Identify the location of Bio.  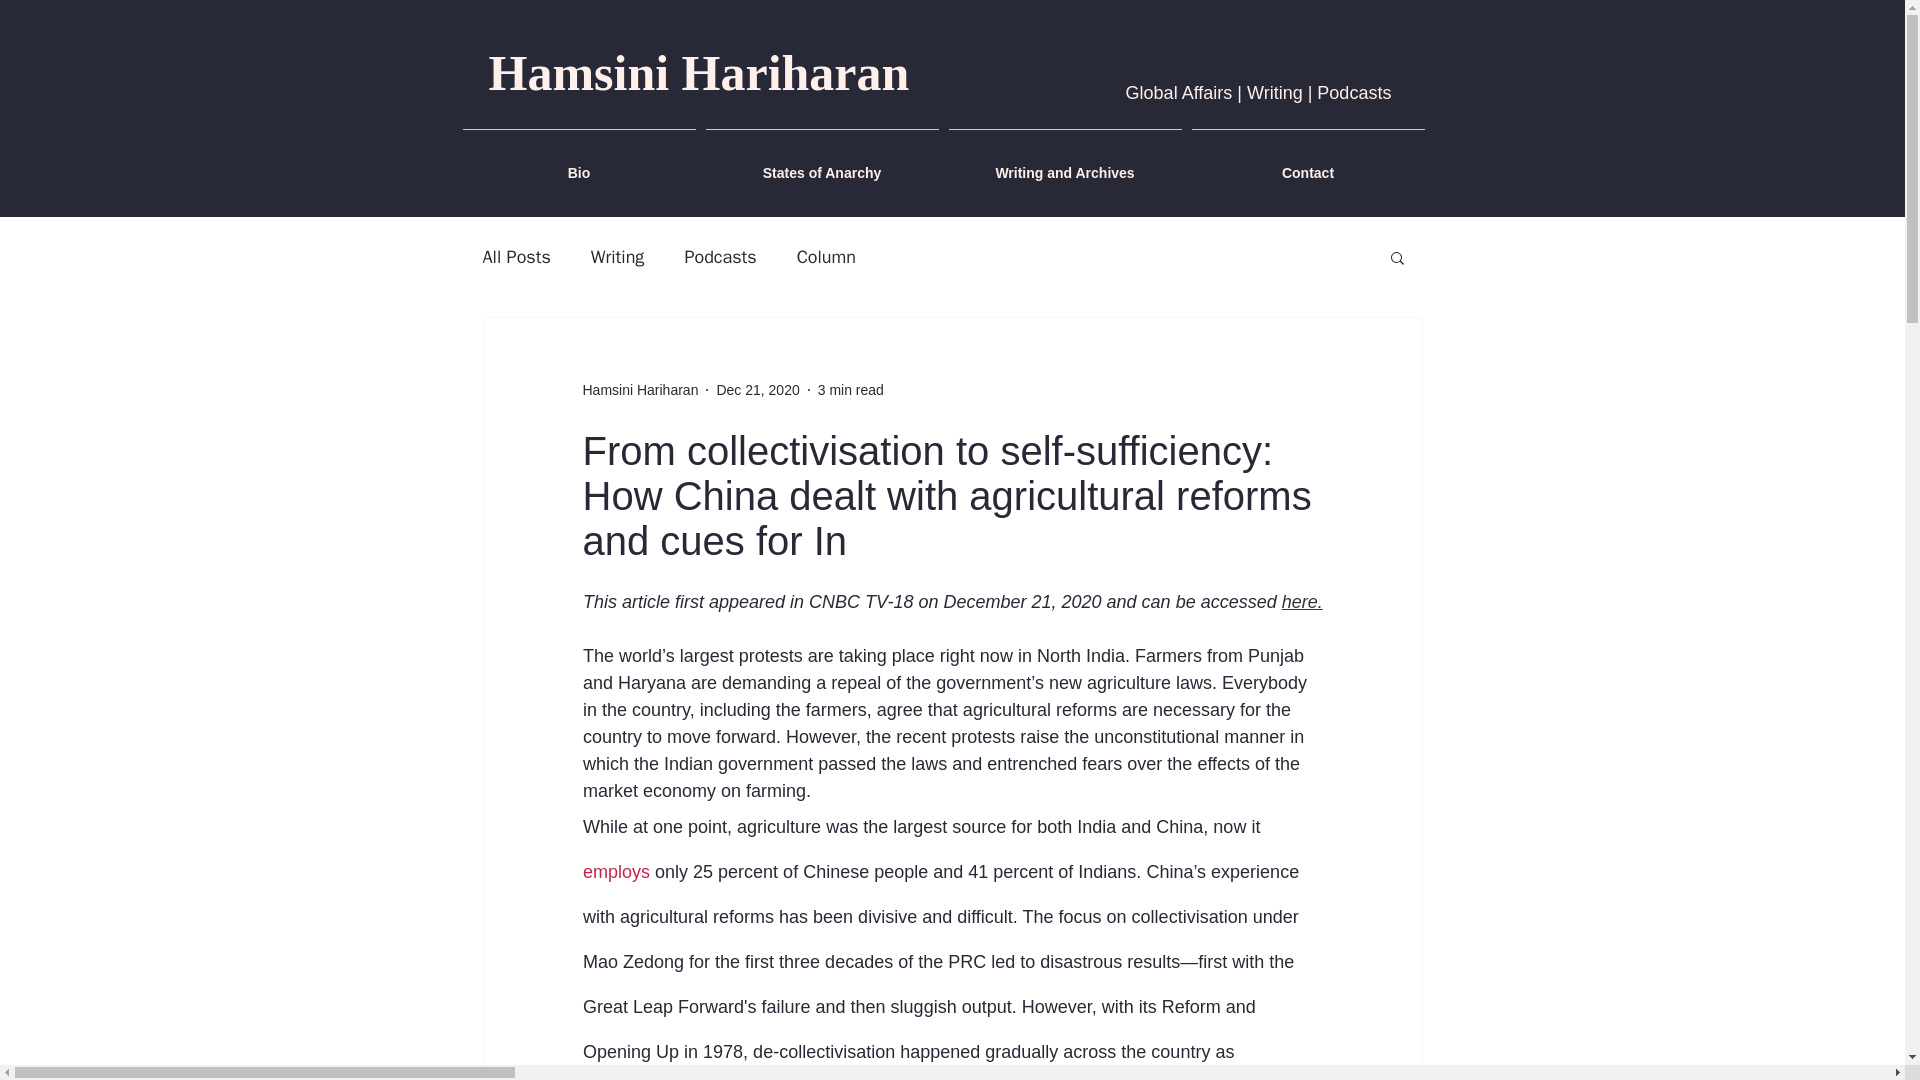
(579, 163).